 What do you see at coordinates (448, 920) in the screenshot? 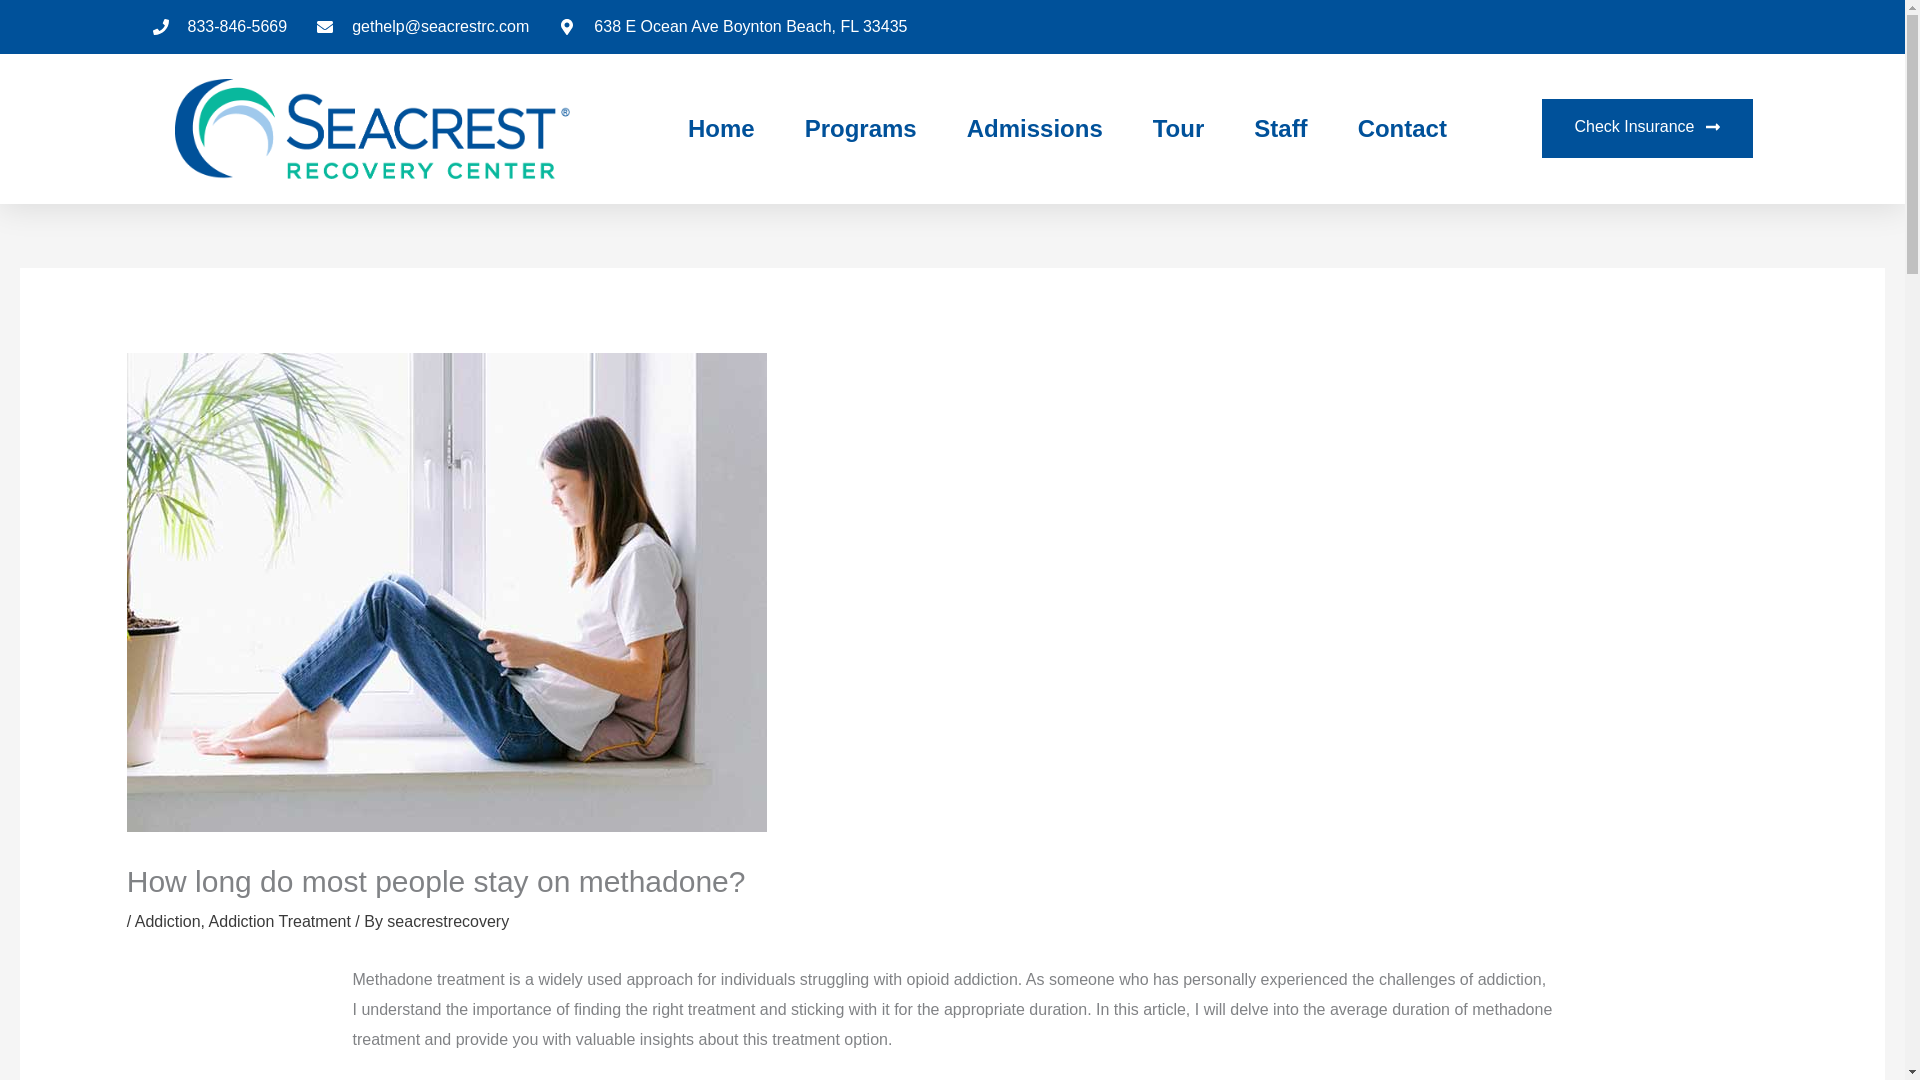
I see `View all posts by seacrestrecovery` at bounding box center [448, 920].